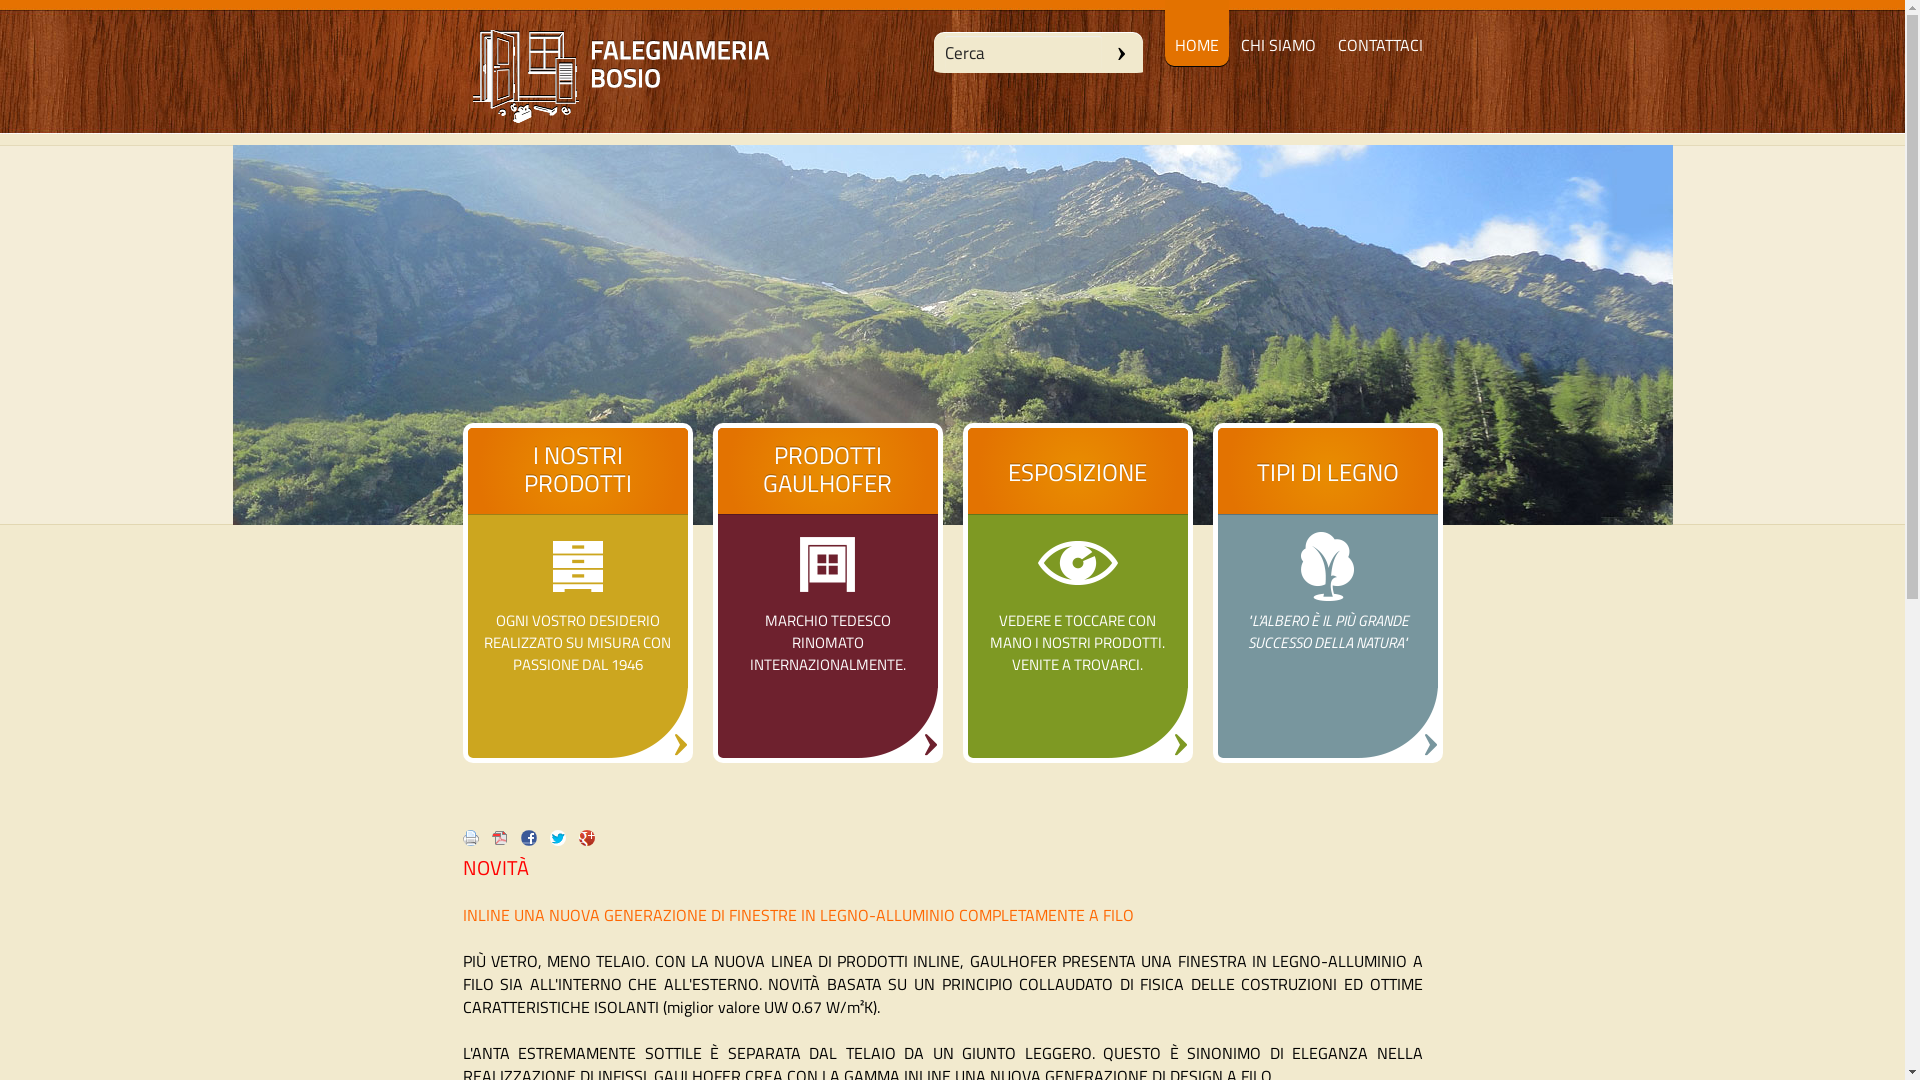  Describe the element at coordinates (1328, 593) in the screenshot. I see `Link` at that location.